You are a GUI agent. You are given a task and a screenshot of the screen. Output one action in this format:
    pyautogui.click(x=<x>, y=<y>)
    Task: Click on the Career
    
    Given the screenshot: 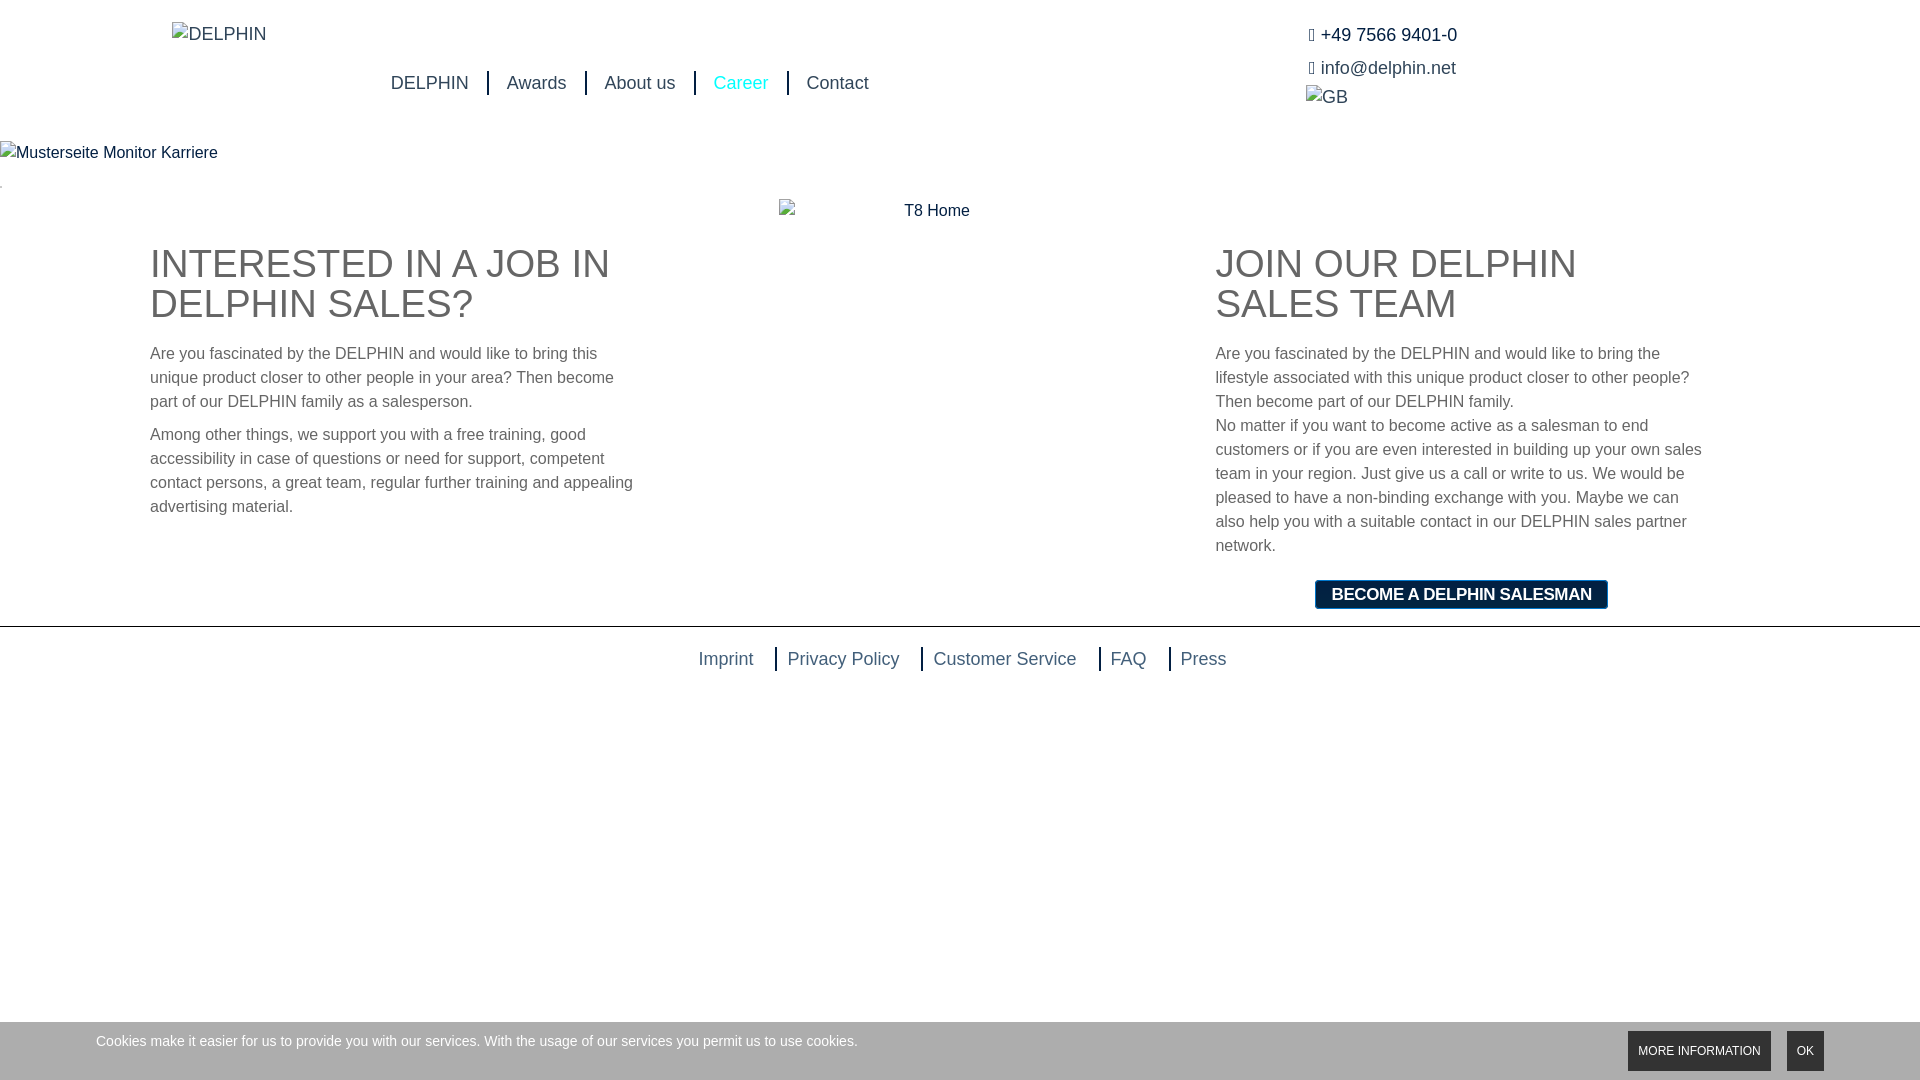 What is the action you would take?
    pyautogui.click(x=742, y=83)
    